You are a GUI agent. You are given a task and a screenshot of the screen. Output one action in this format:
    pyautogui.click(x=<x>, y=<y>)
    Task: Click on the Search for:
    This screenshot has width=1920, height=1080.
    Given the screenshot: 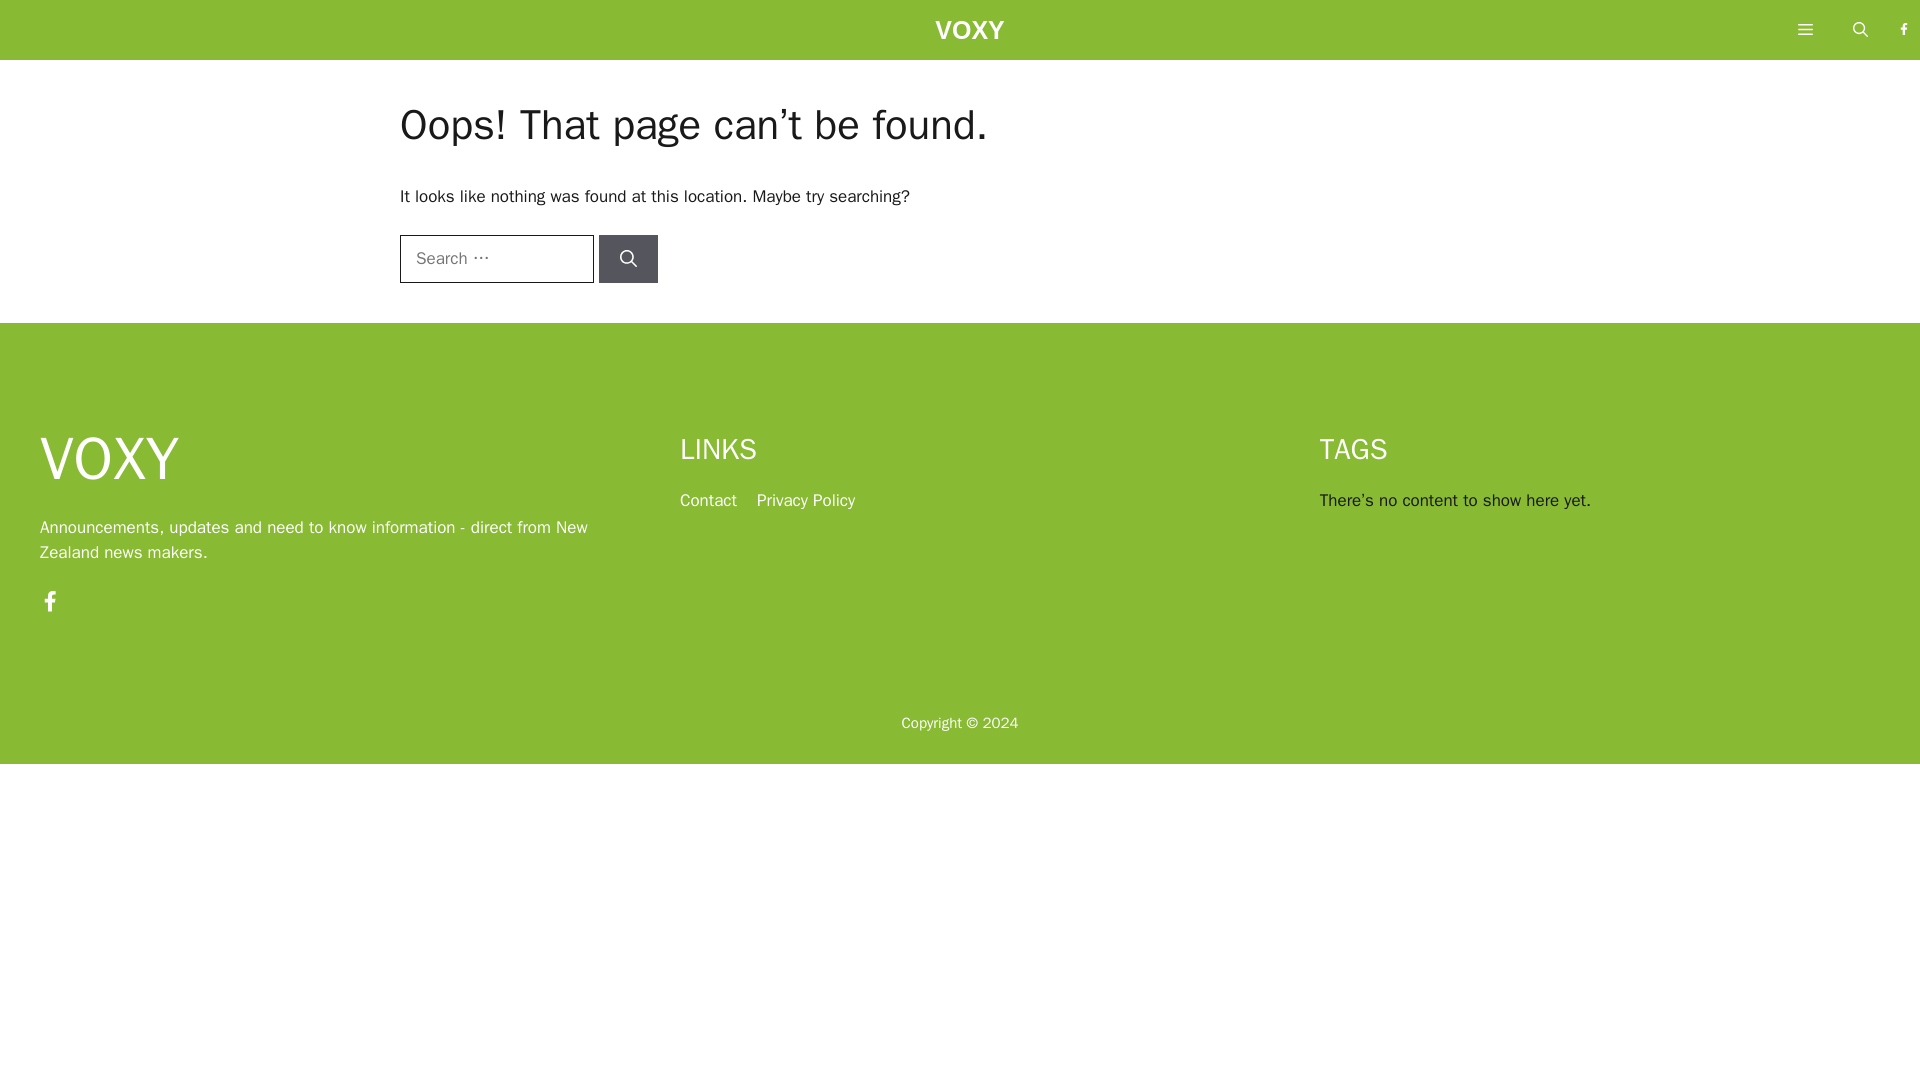 What is the action you would take?
    pyautogui.click(x=496, y=258)
    